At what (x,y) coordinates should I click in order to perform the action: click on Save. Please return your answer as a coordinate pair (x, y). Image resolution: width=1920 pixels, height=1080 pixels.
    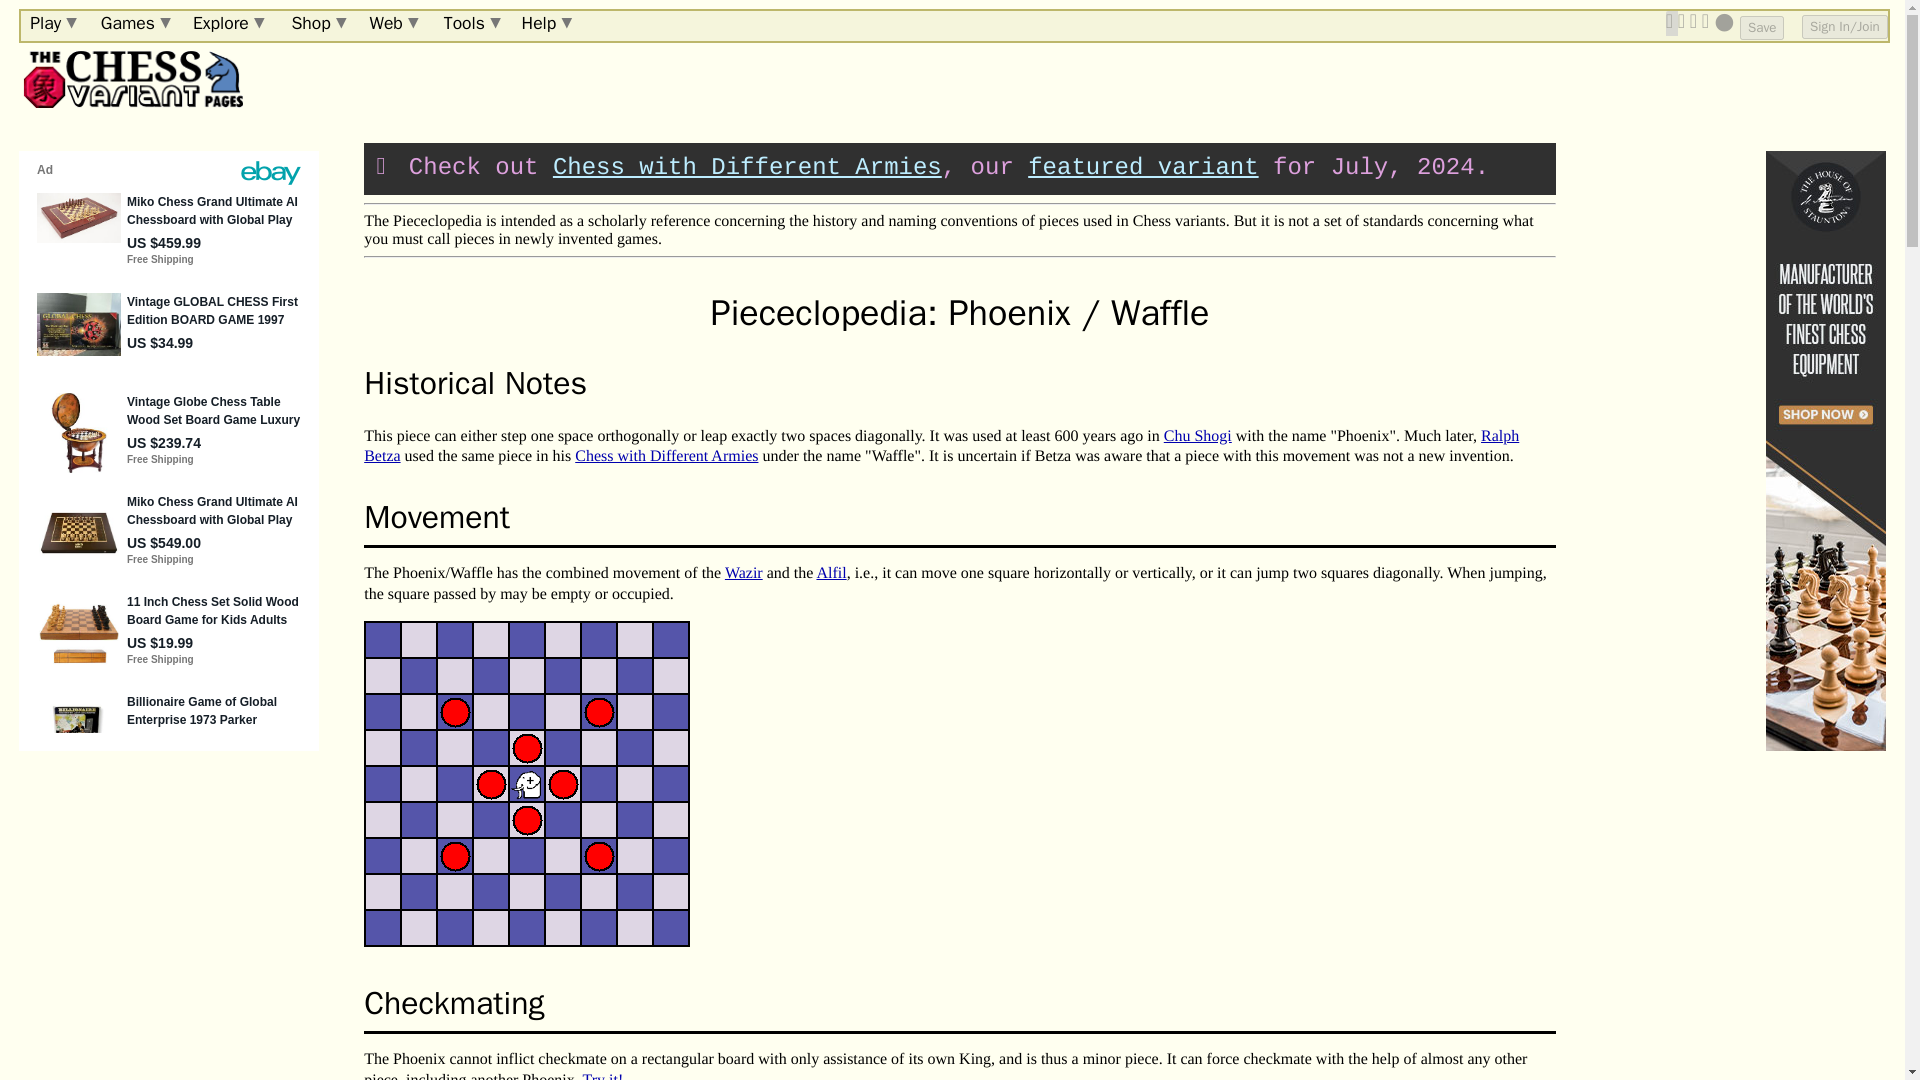
    Looking at the image, I should click on (1761, 28).